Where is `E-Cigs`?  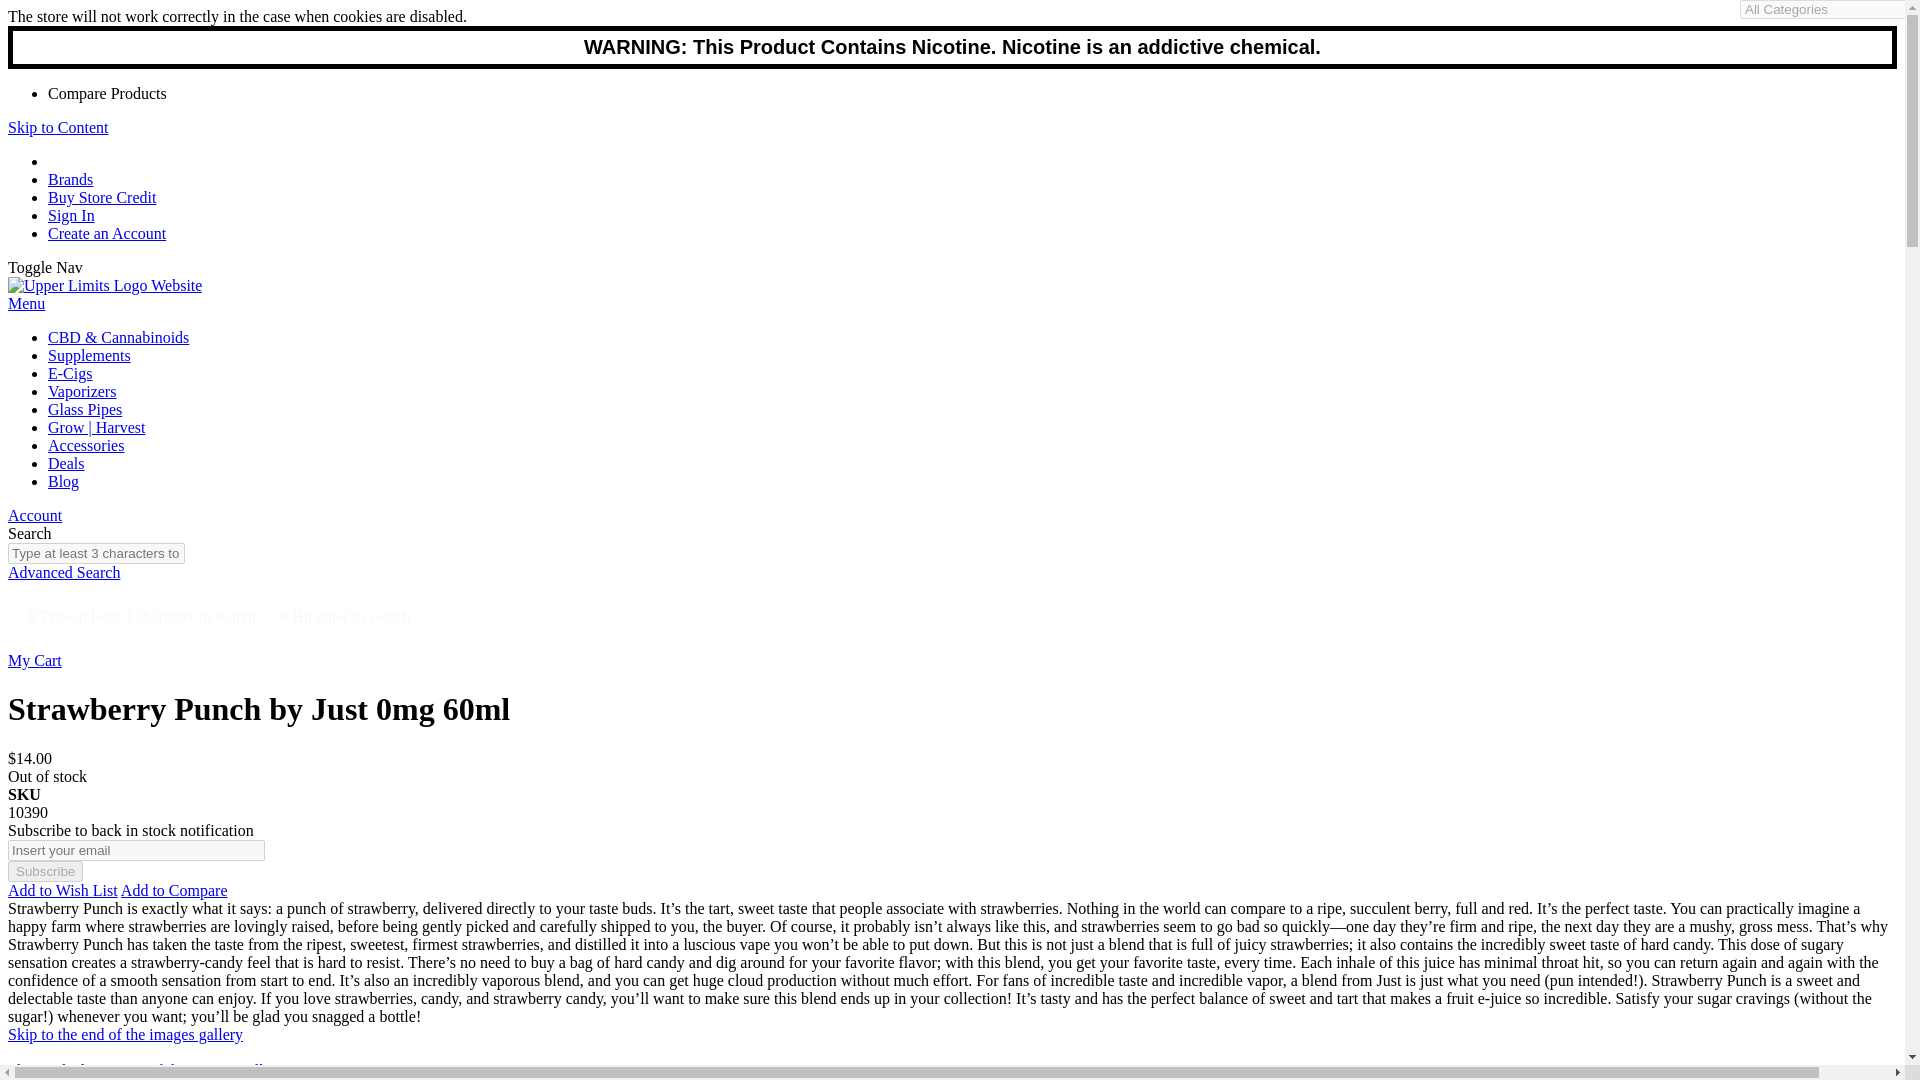 E-Cigs is located at coordinates (70, 374).